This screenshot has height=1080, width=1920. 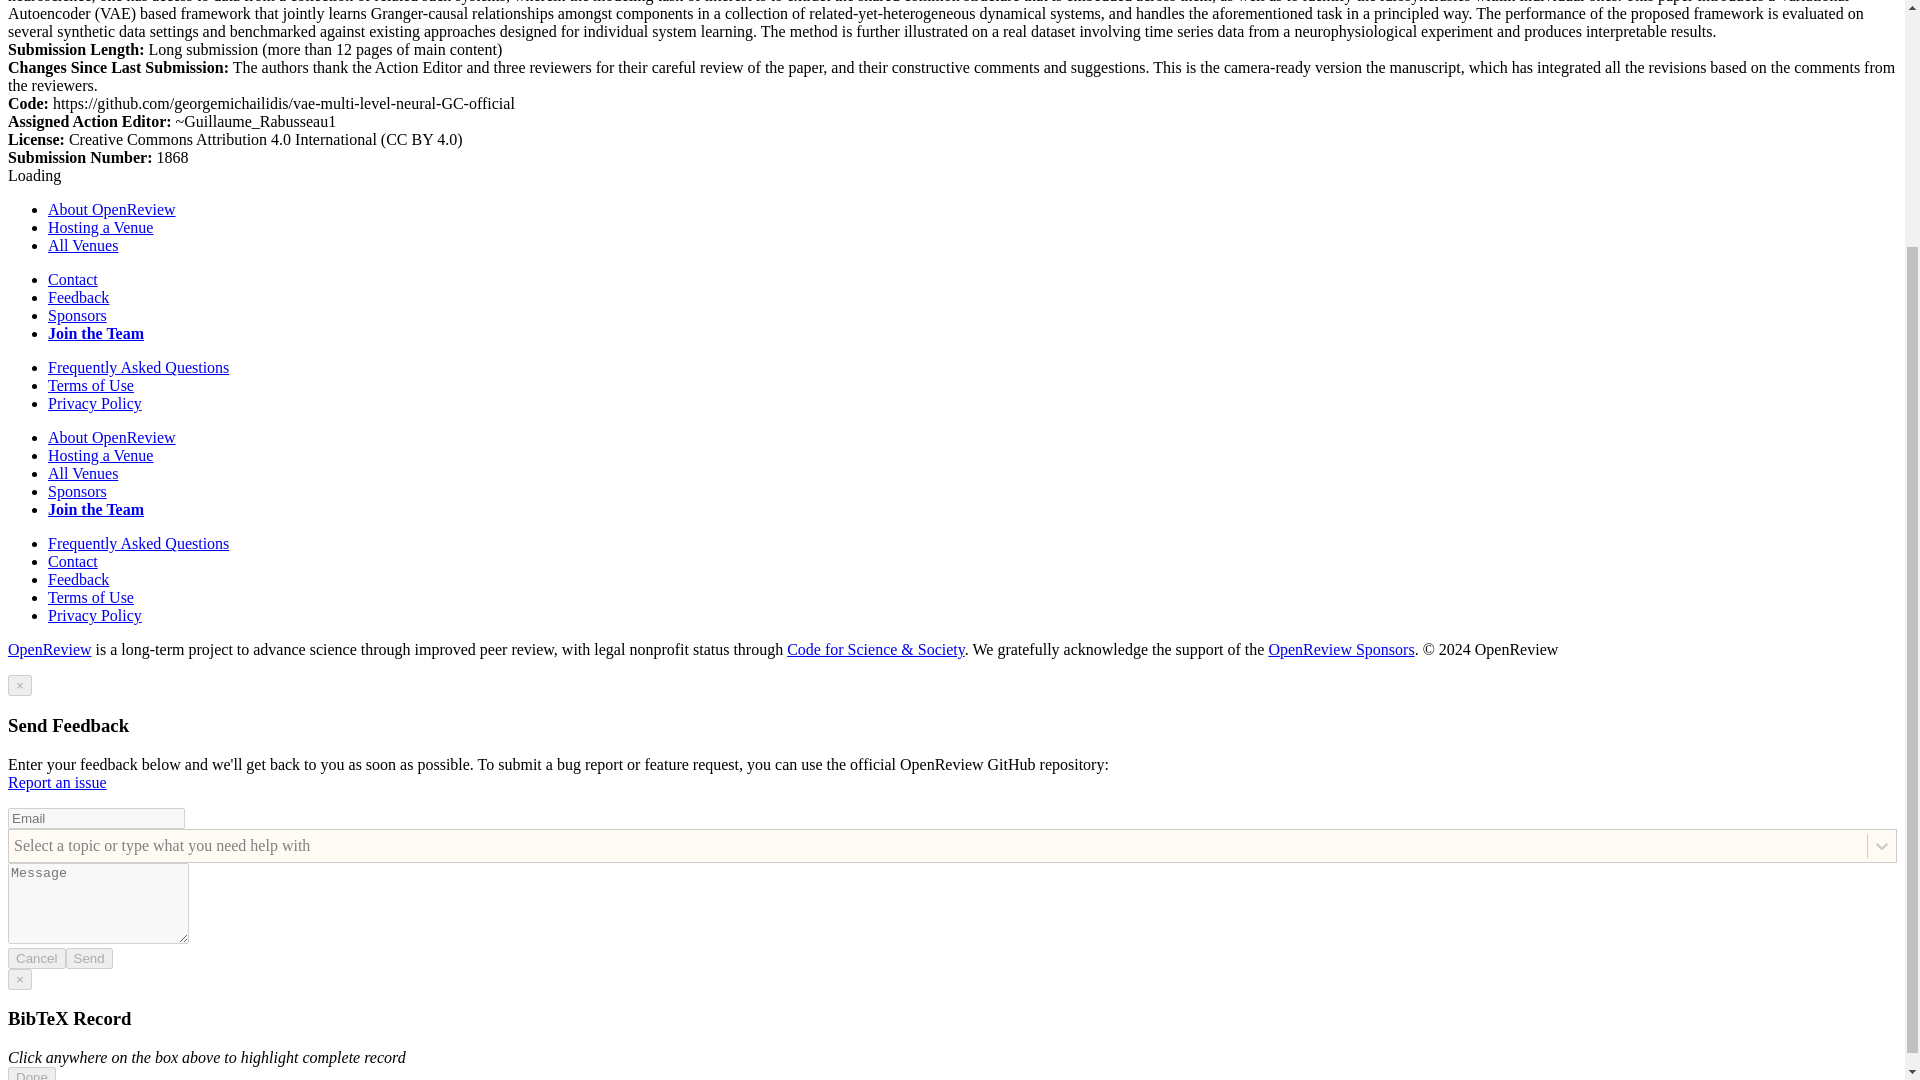 What do you see at coordinates (78, 491) in the screenshot?
I see `Sponsors` at bounding box center [78, 491].